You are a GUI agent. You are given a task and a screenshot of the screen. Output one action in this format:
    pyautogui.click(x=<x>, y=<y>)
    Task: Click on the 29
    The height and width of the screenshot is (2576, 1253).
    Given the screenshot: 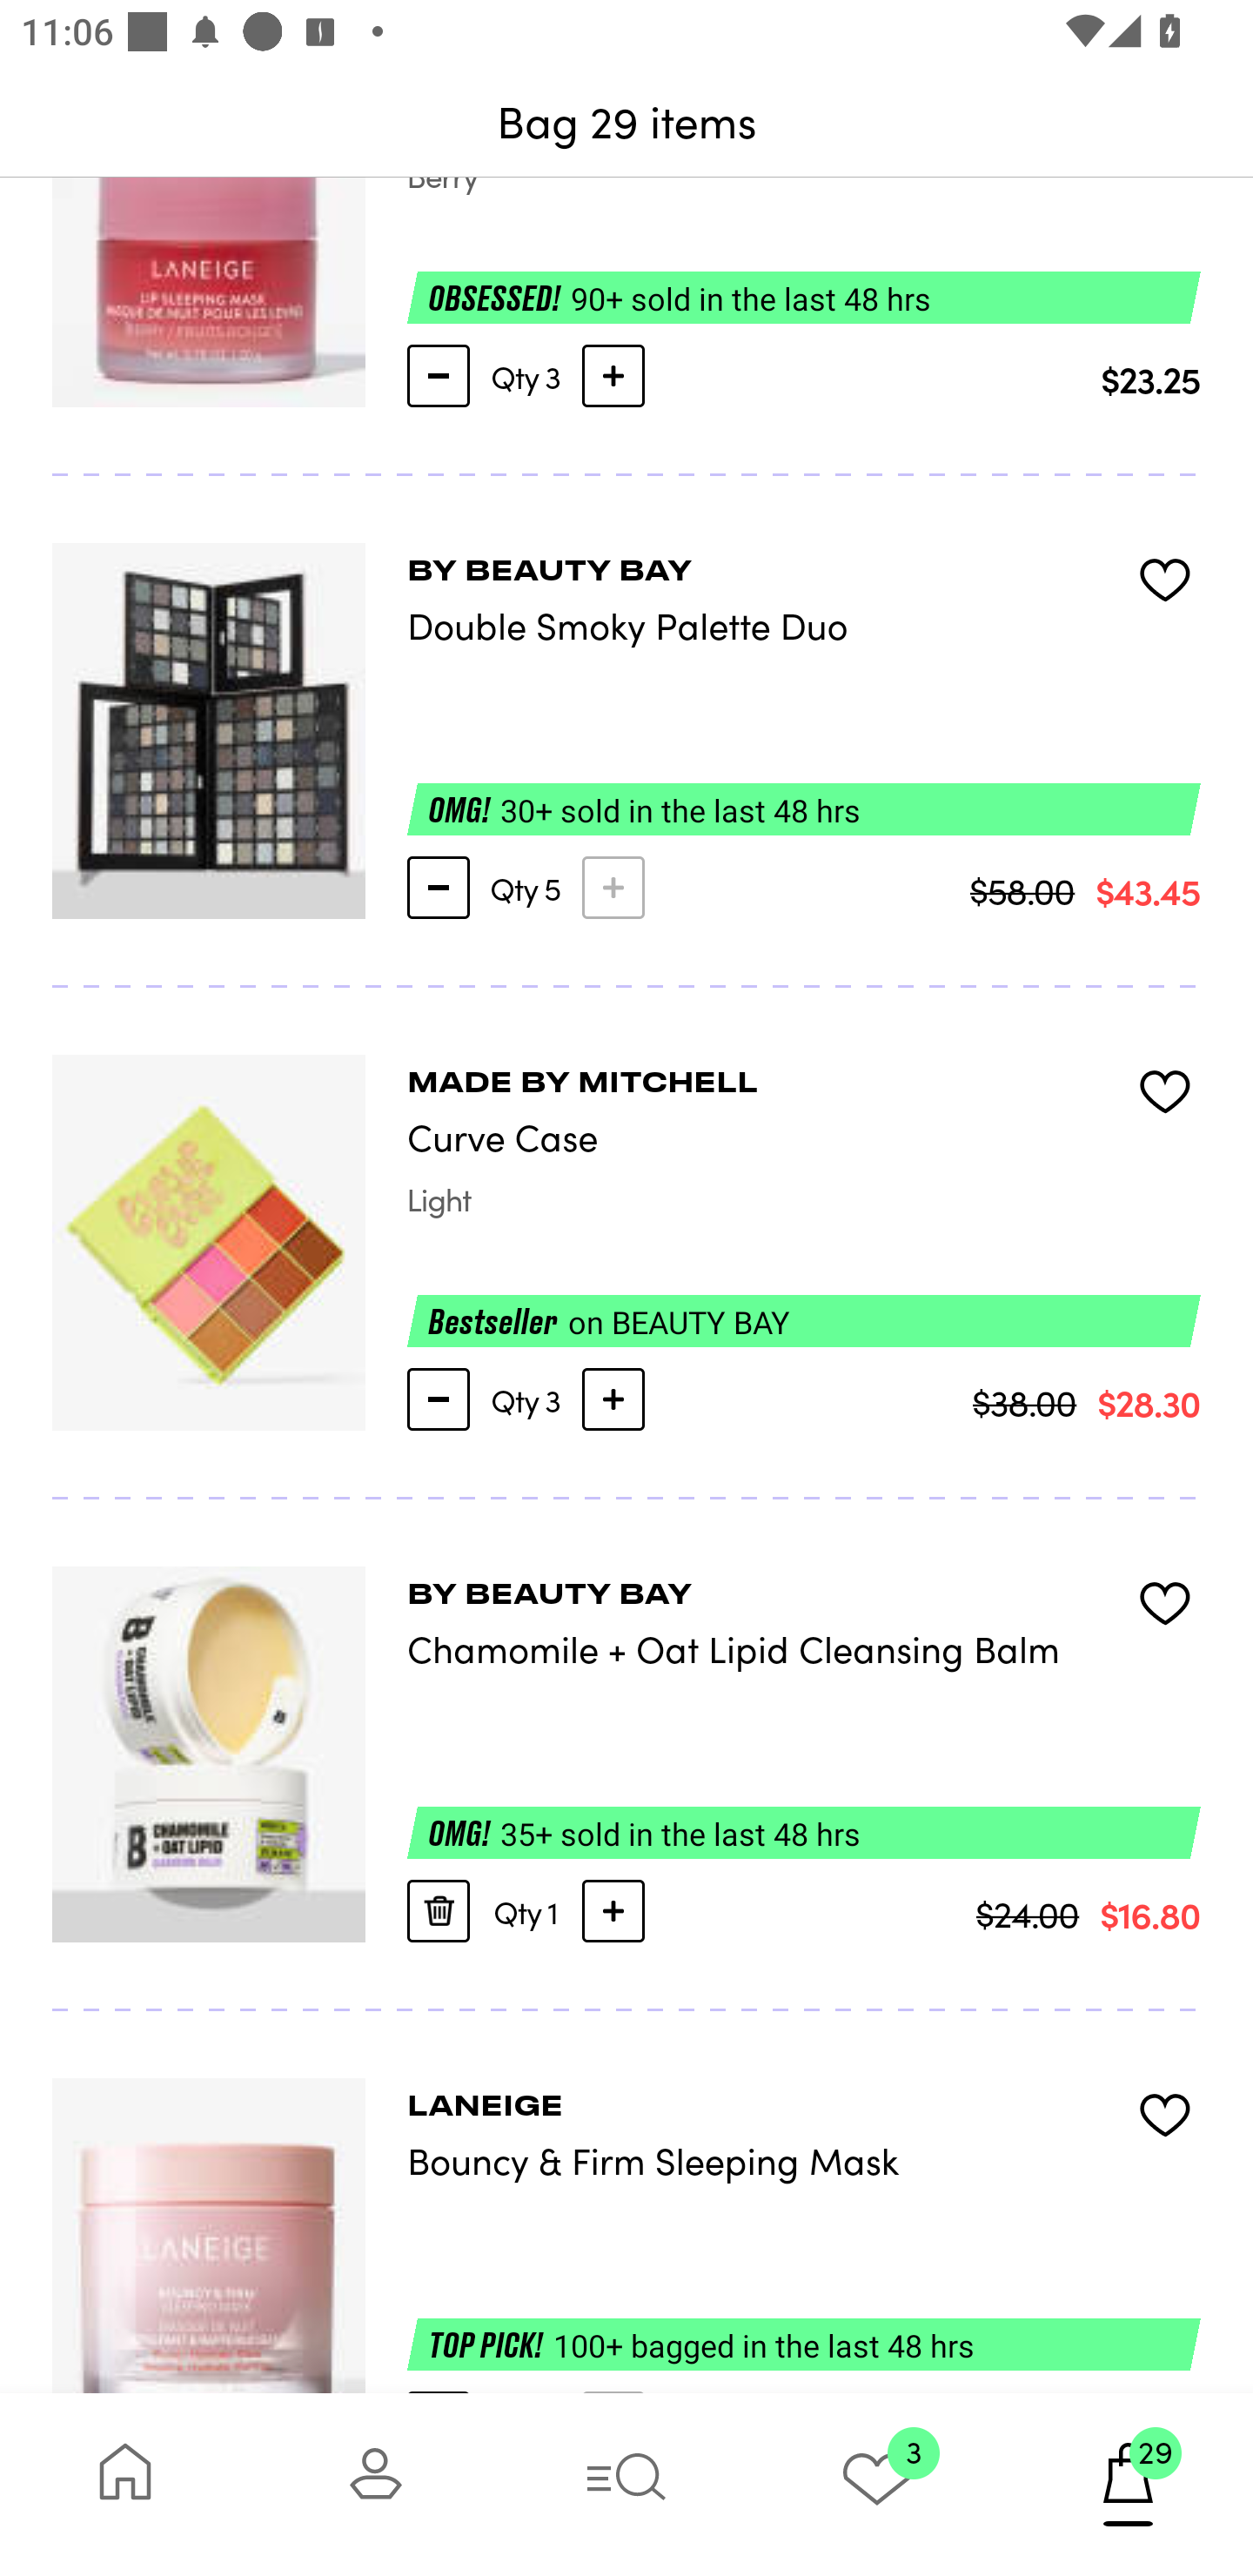 What is the action you would take?
    pyautogui.click(x=1128, y=2484)
    